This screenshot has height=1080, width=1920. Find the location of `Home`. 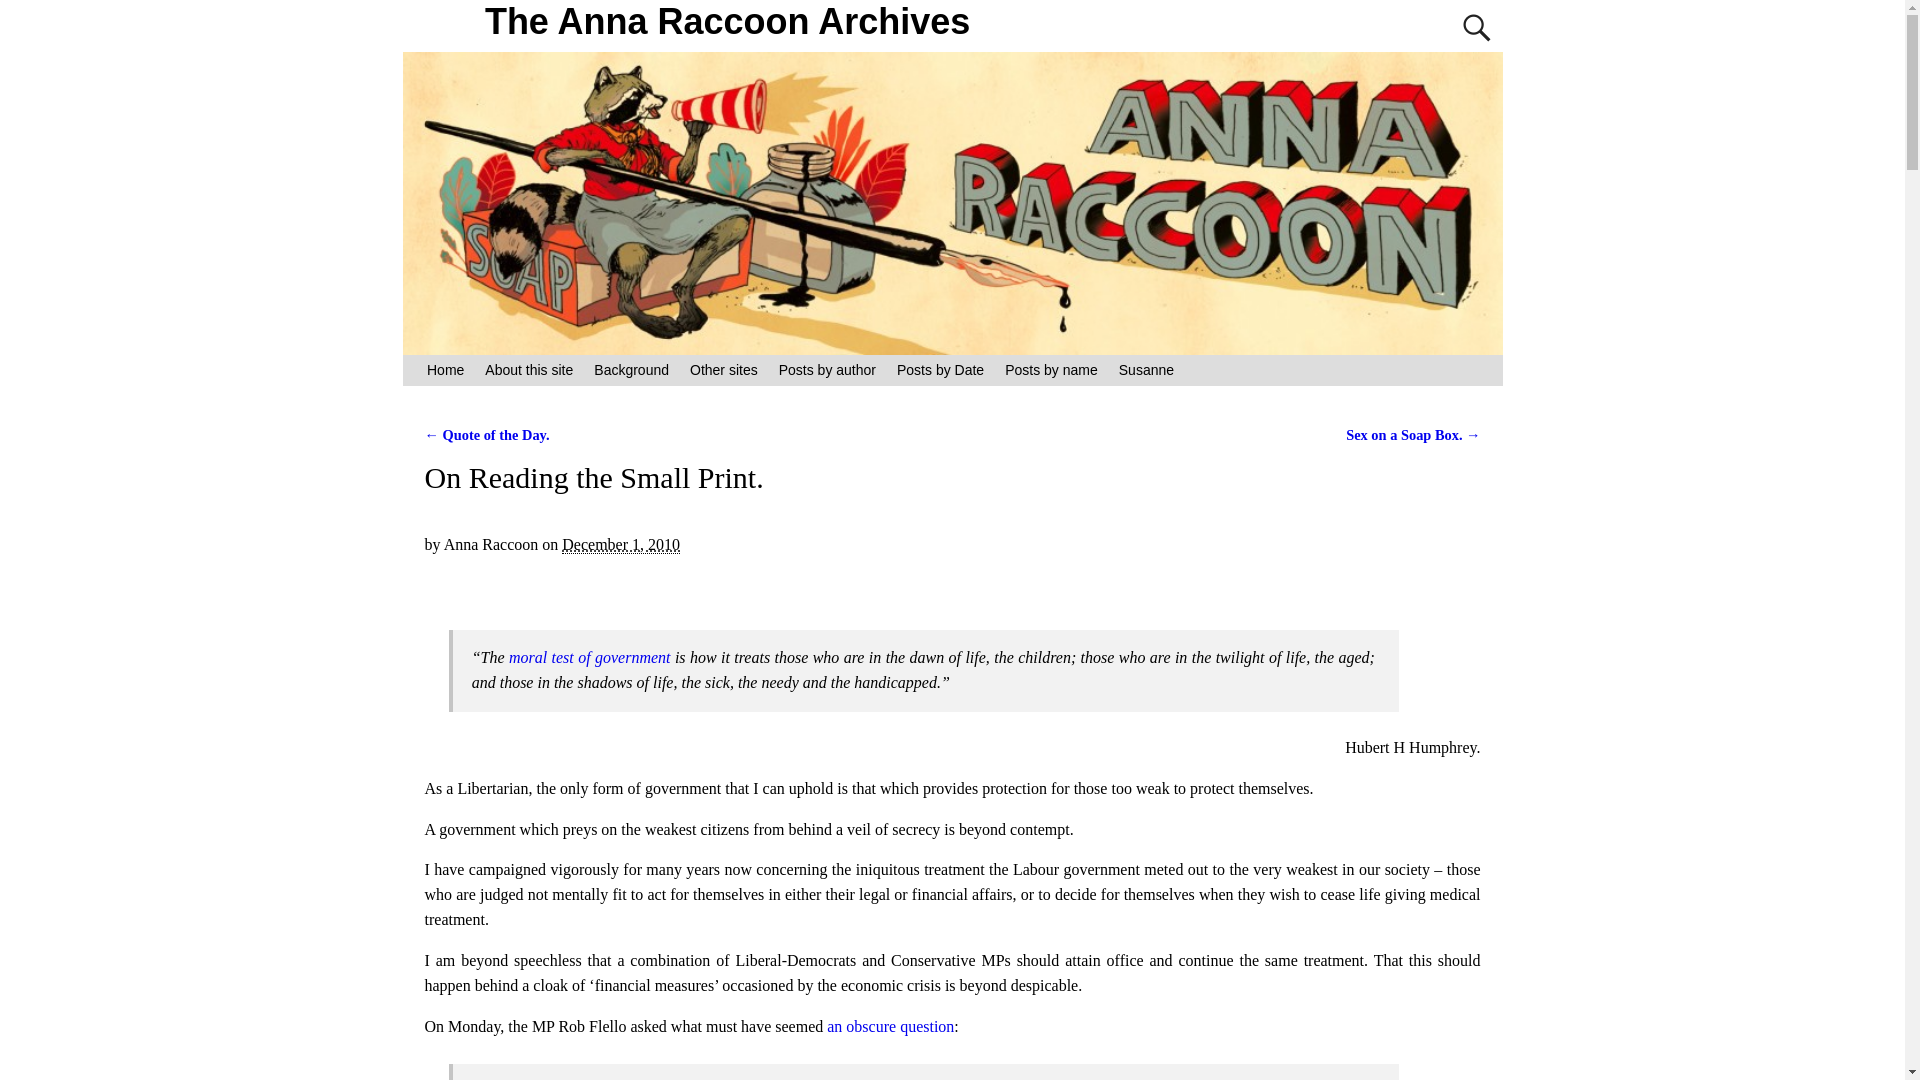

Home is located at coordinates (445, 370).